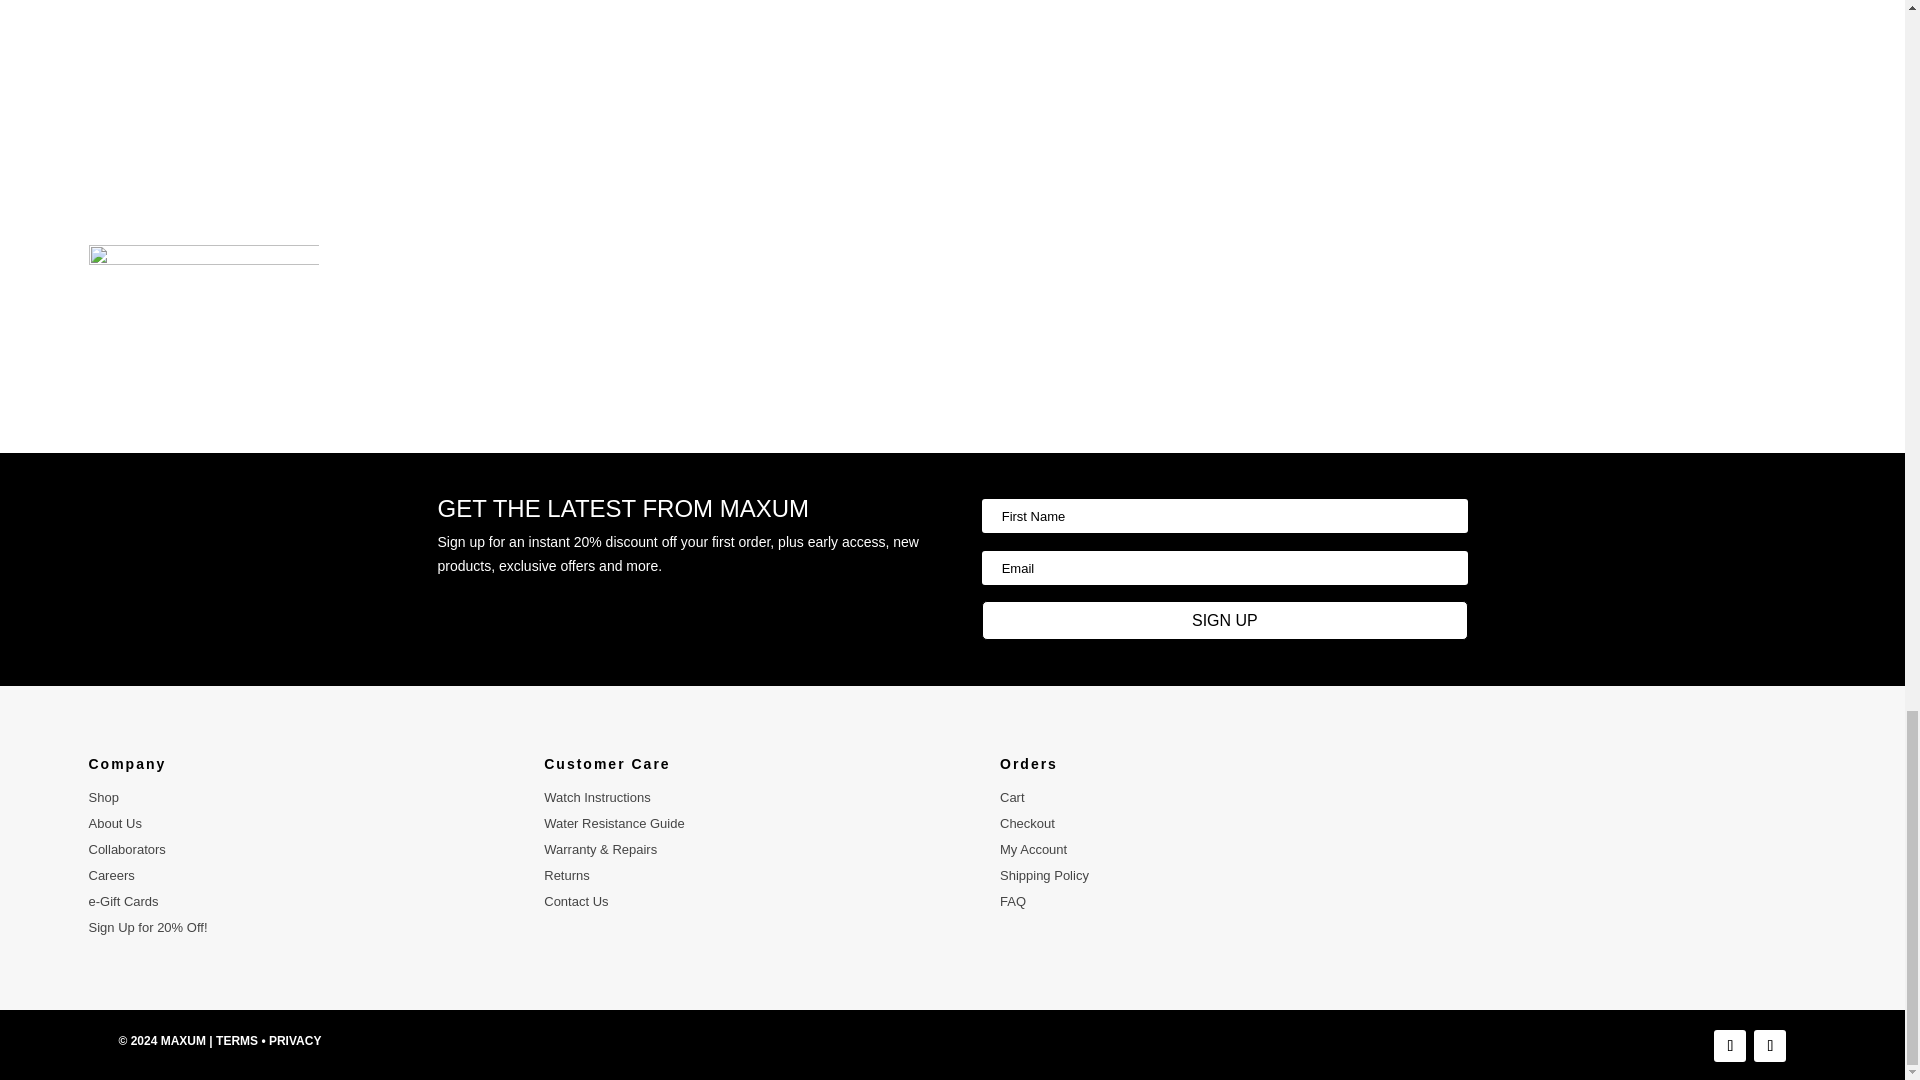 The width and height of the screenshot is (1920, 1080). What do you see at coordinates (126, 850) in the screenshot?
I see `Collaborators` at bounding box center [126, 850].